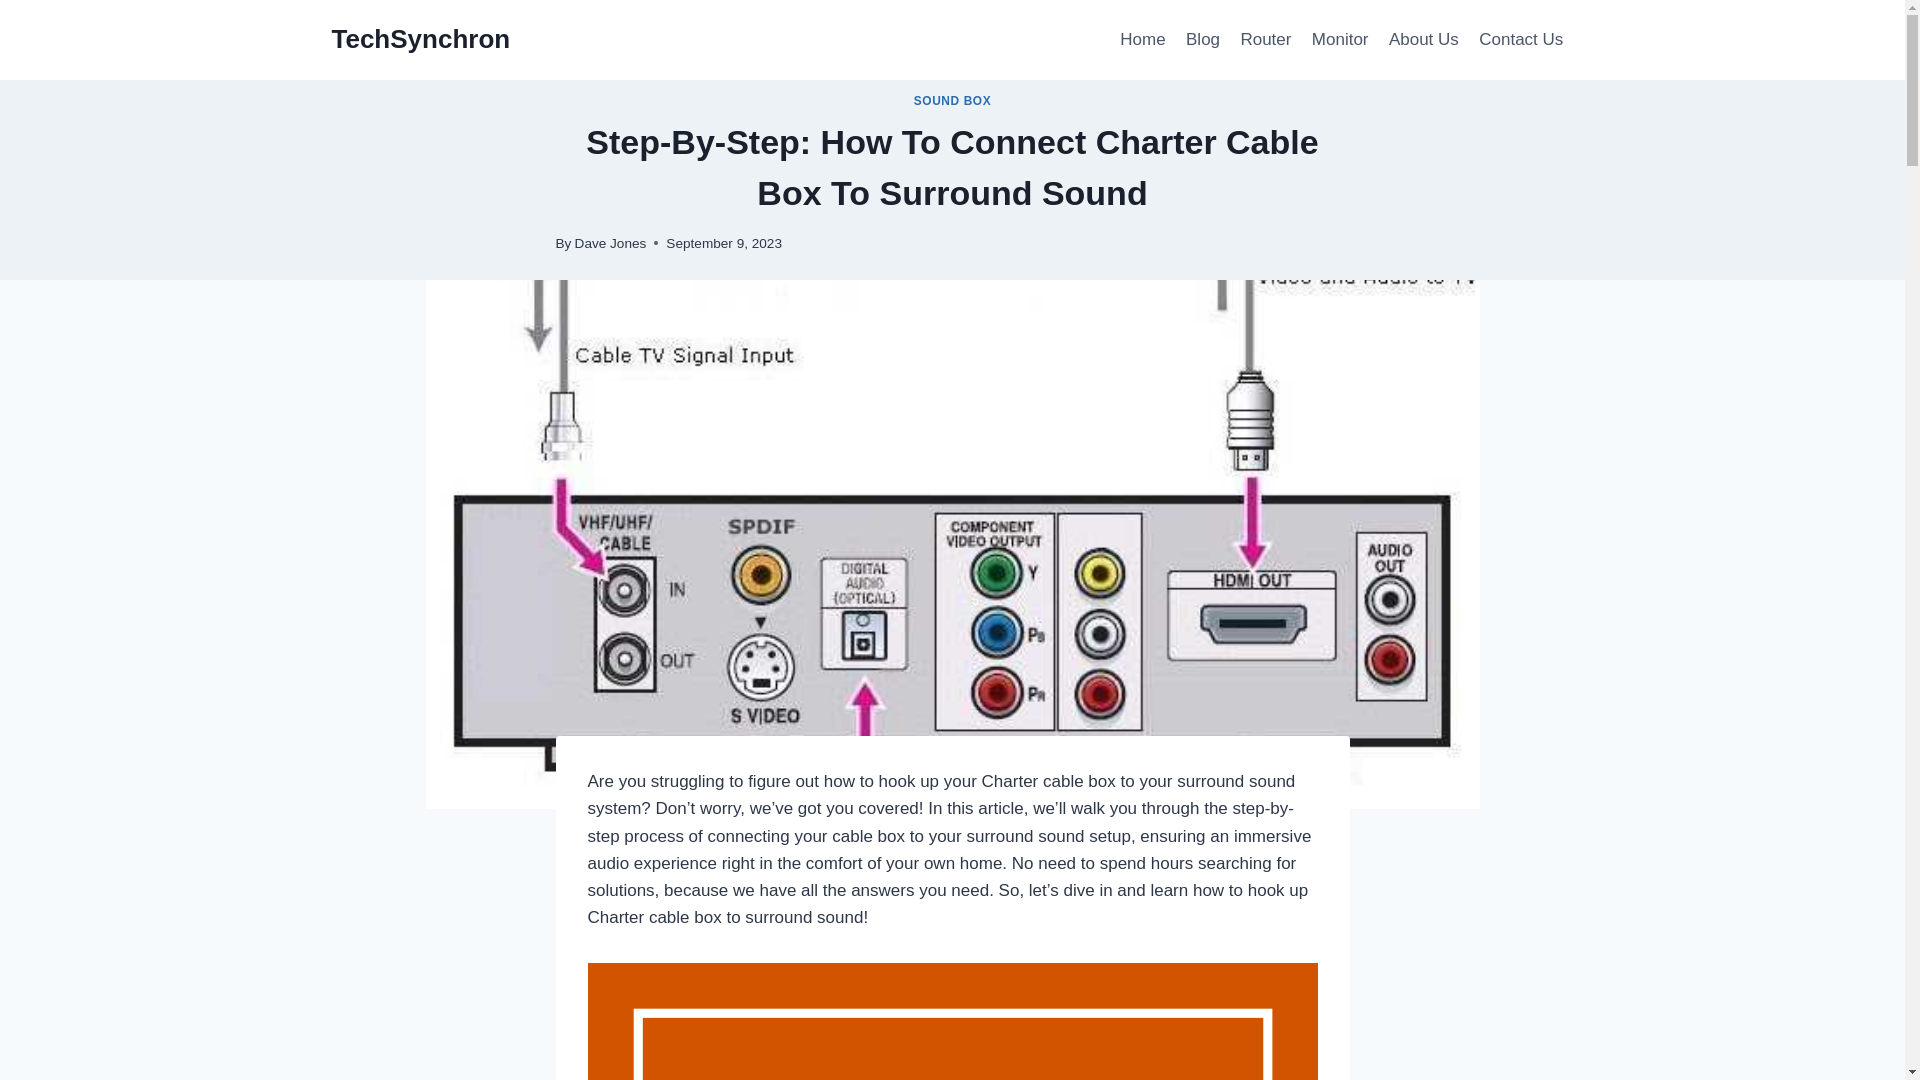 This screenshot has height=1080, width=1920. What do you see at coordinates (421, 39) in the screenshot?
I see `TechSynchron` at bounding box center [421, 39].